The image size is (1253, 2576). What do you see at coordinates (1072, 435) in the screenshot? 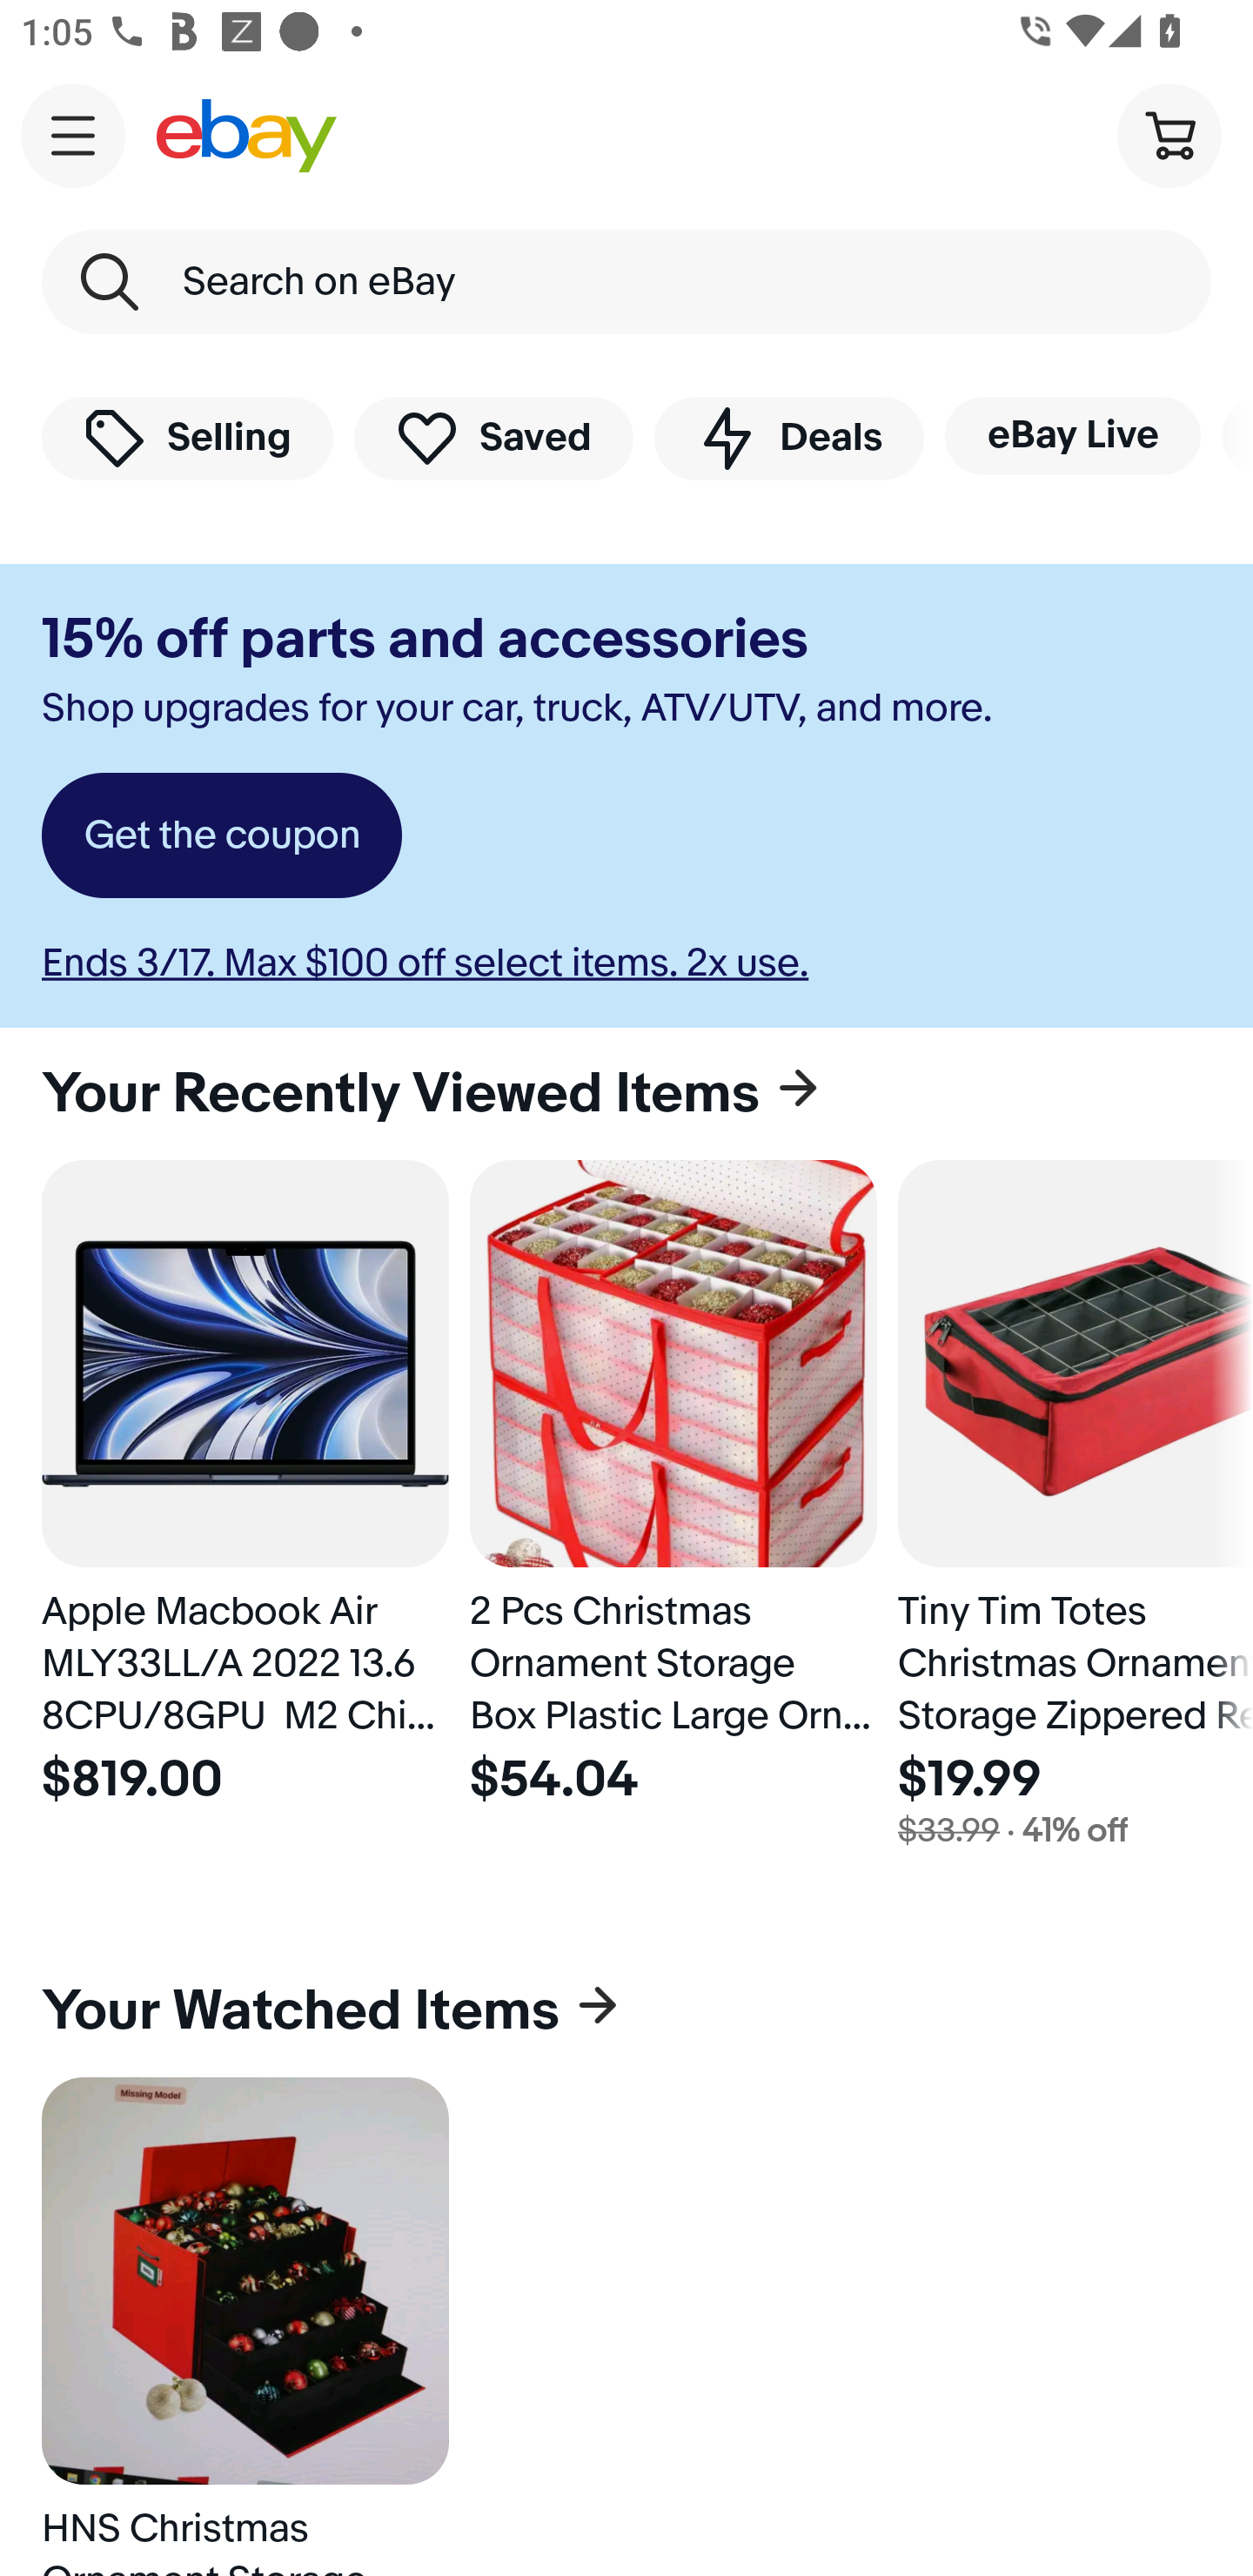
I see `eBay Live` at bounding box center [1072, 435].